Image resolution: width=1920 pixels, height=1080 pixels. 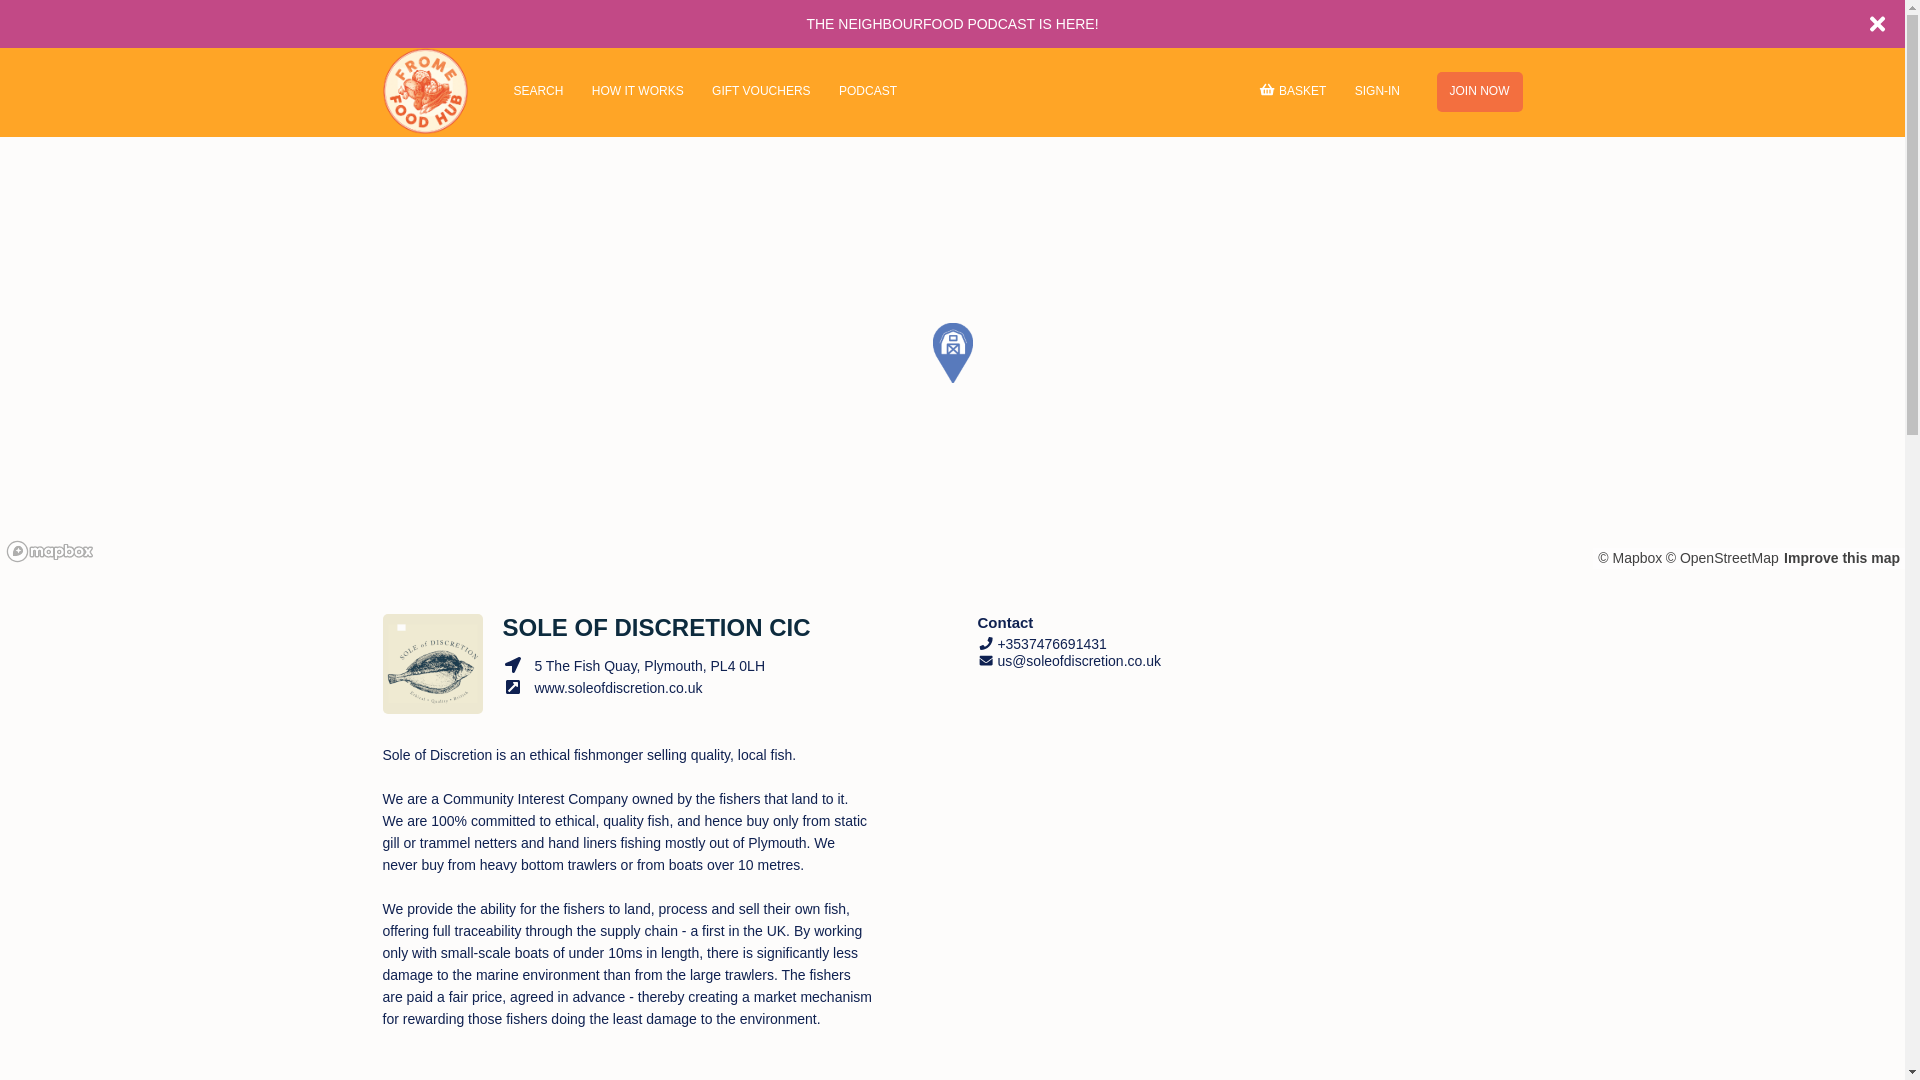 What do you see at coordinates (760, 93) in the screenshot?
I see `GIFT VOUCHERS` at bounding box center [760, 93].